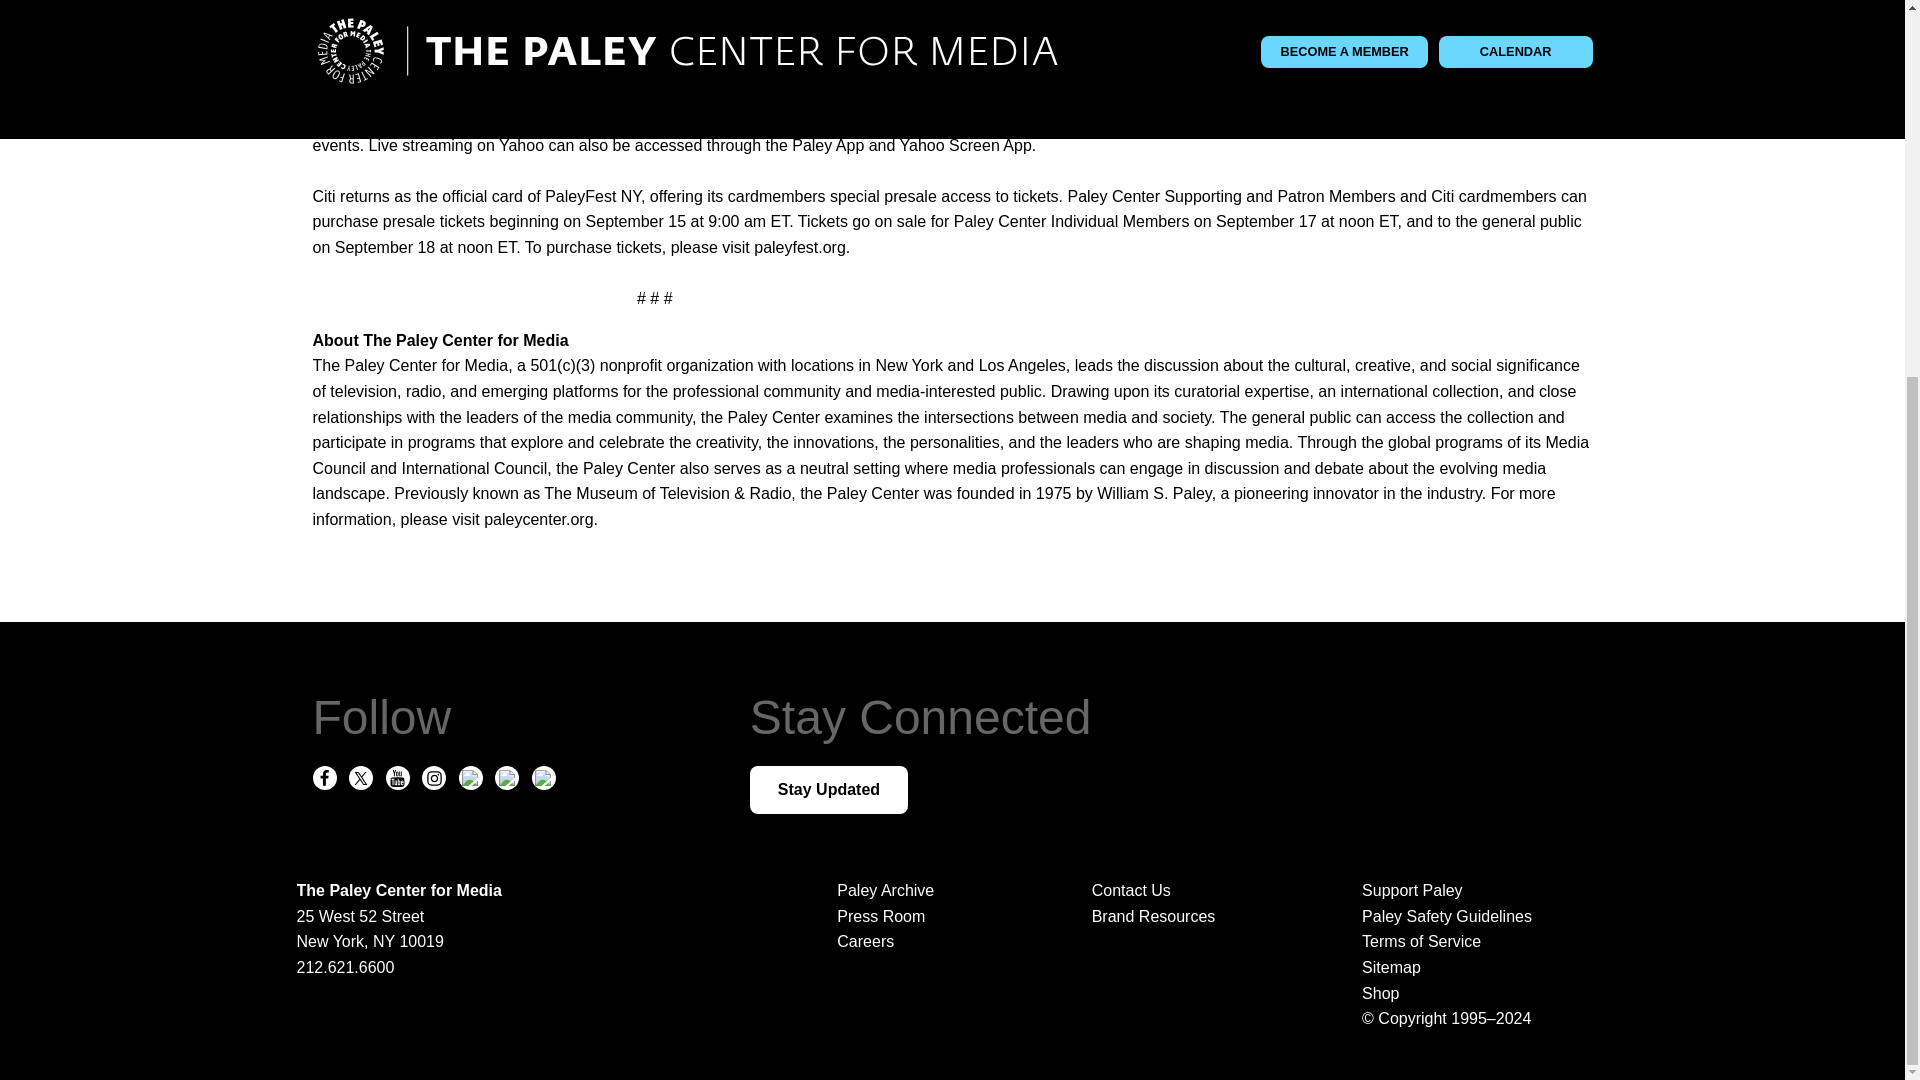 The height and width of the screenshot is (1080, 1920). What do you see at coordinates (881, 916) in the screenshot?
I see `Press Room` at bounding box center [881, 916].